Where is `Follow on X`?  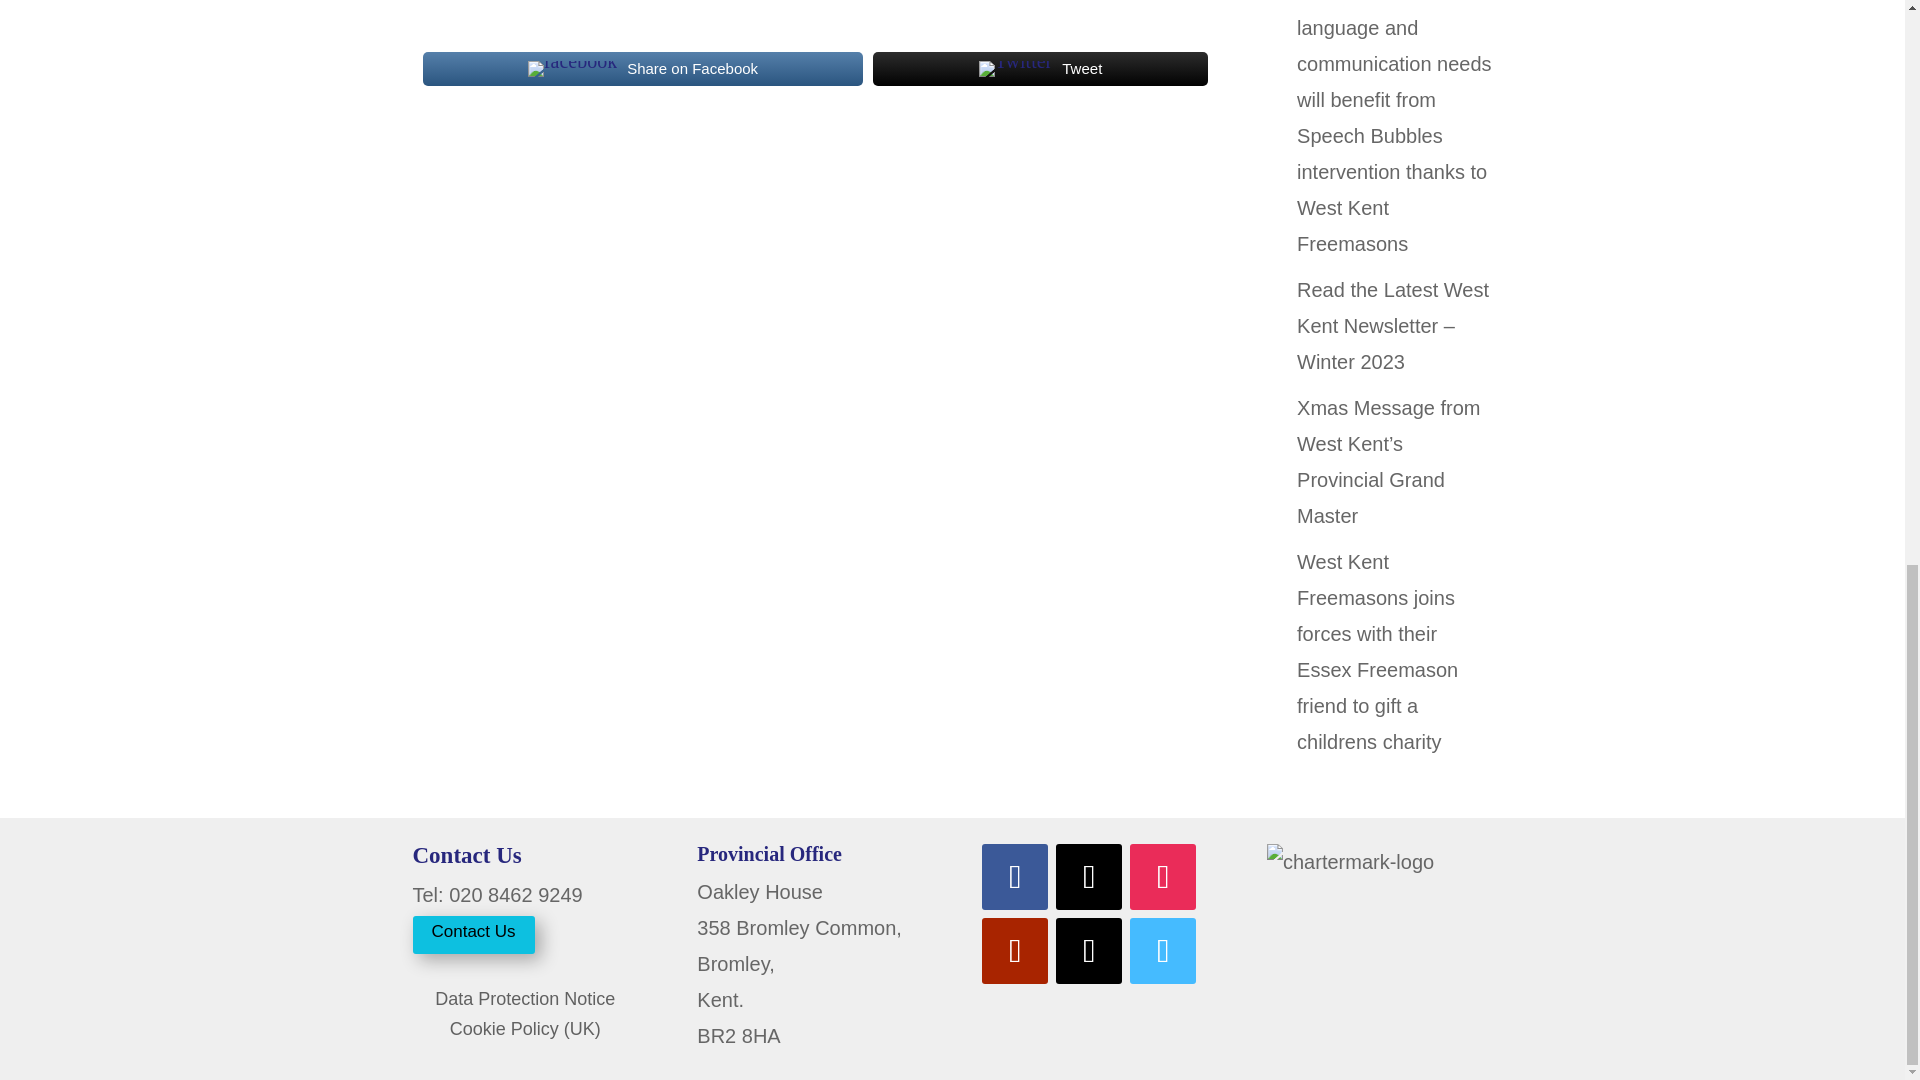 Follow on X is located at coordinates (1088, 876).